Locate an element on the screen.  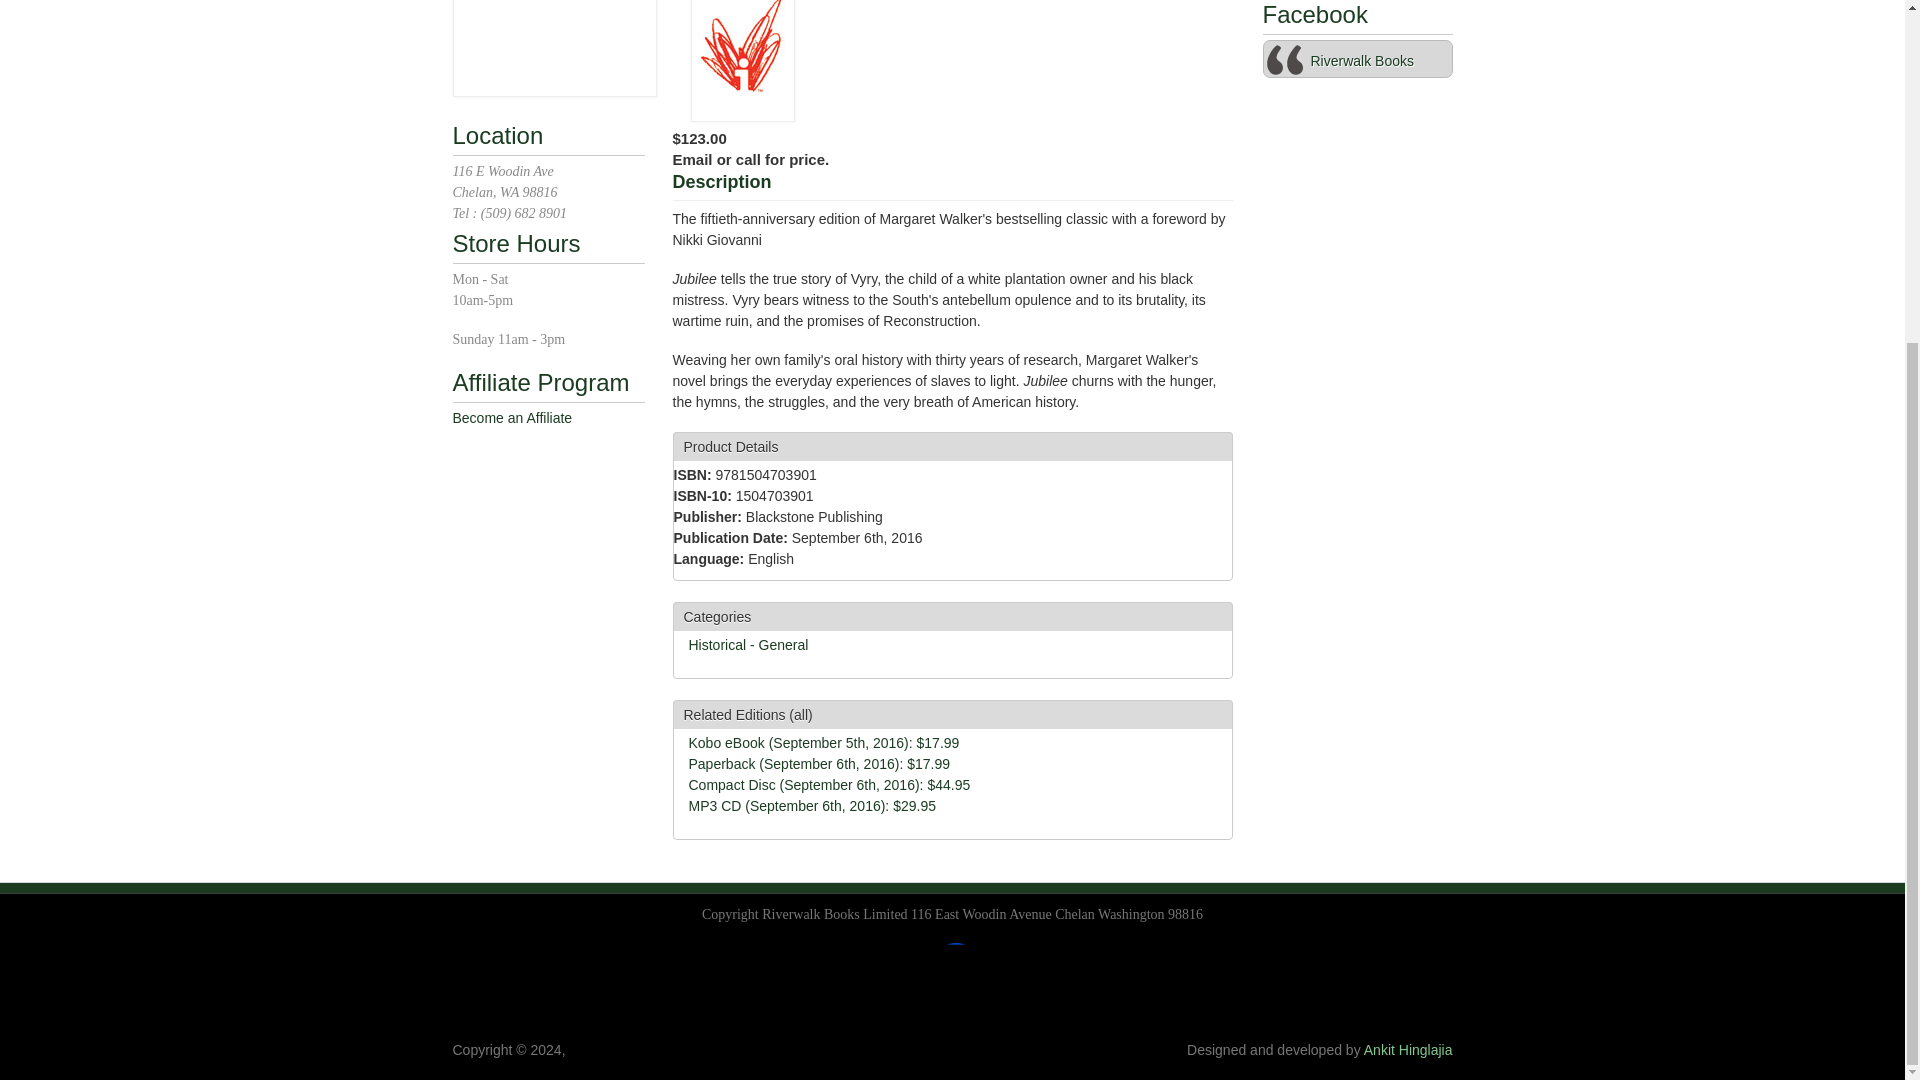
Historical - General is located at coordinates (748, 645).